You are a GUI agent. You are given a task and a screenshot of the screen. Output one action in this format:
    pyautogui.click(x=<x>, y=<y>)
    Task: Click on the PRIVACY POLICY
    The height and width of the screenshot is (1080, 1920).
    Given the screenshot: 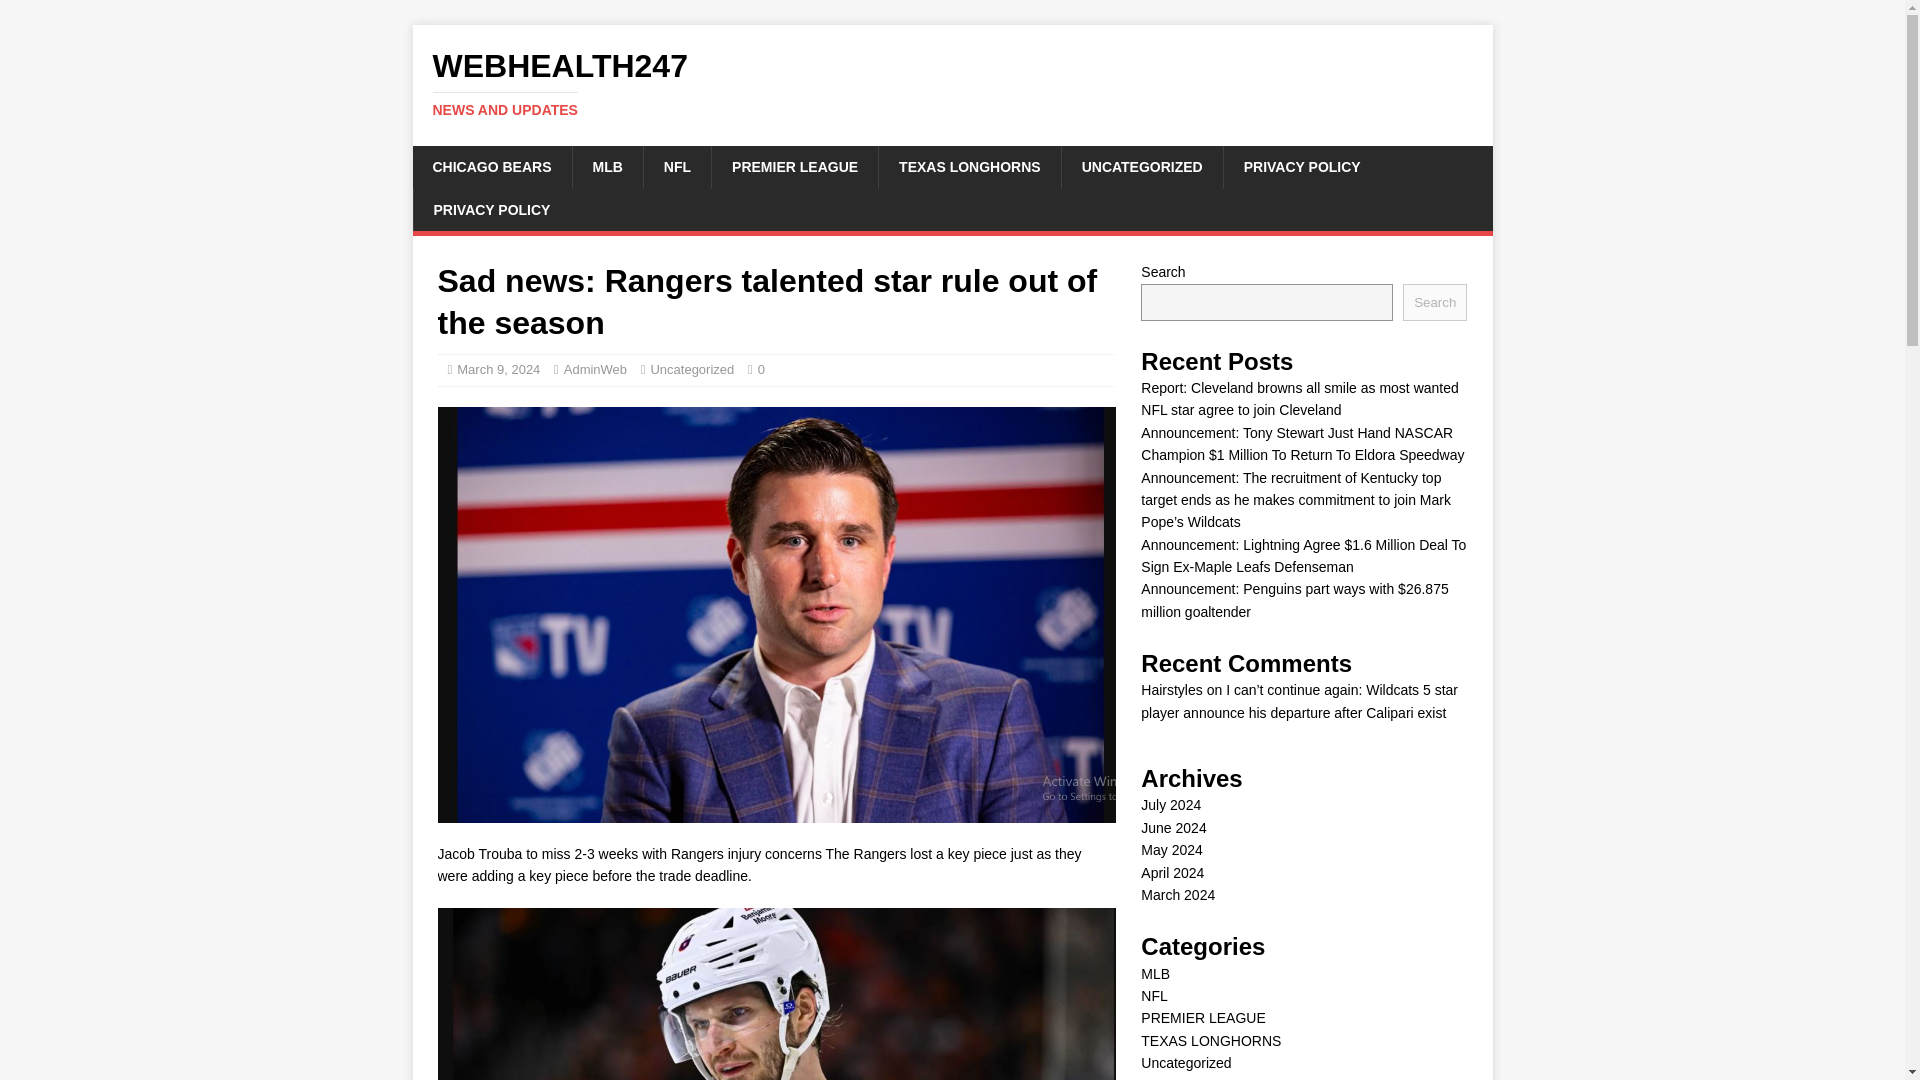 What is the action you would take?
    pyautogui.click(x=1302, y=166)
    